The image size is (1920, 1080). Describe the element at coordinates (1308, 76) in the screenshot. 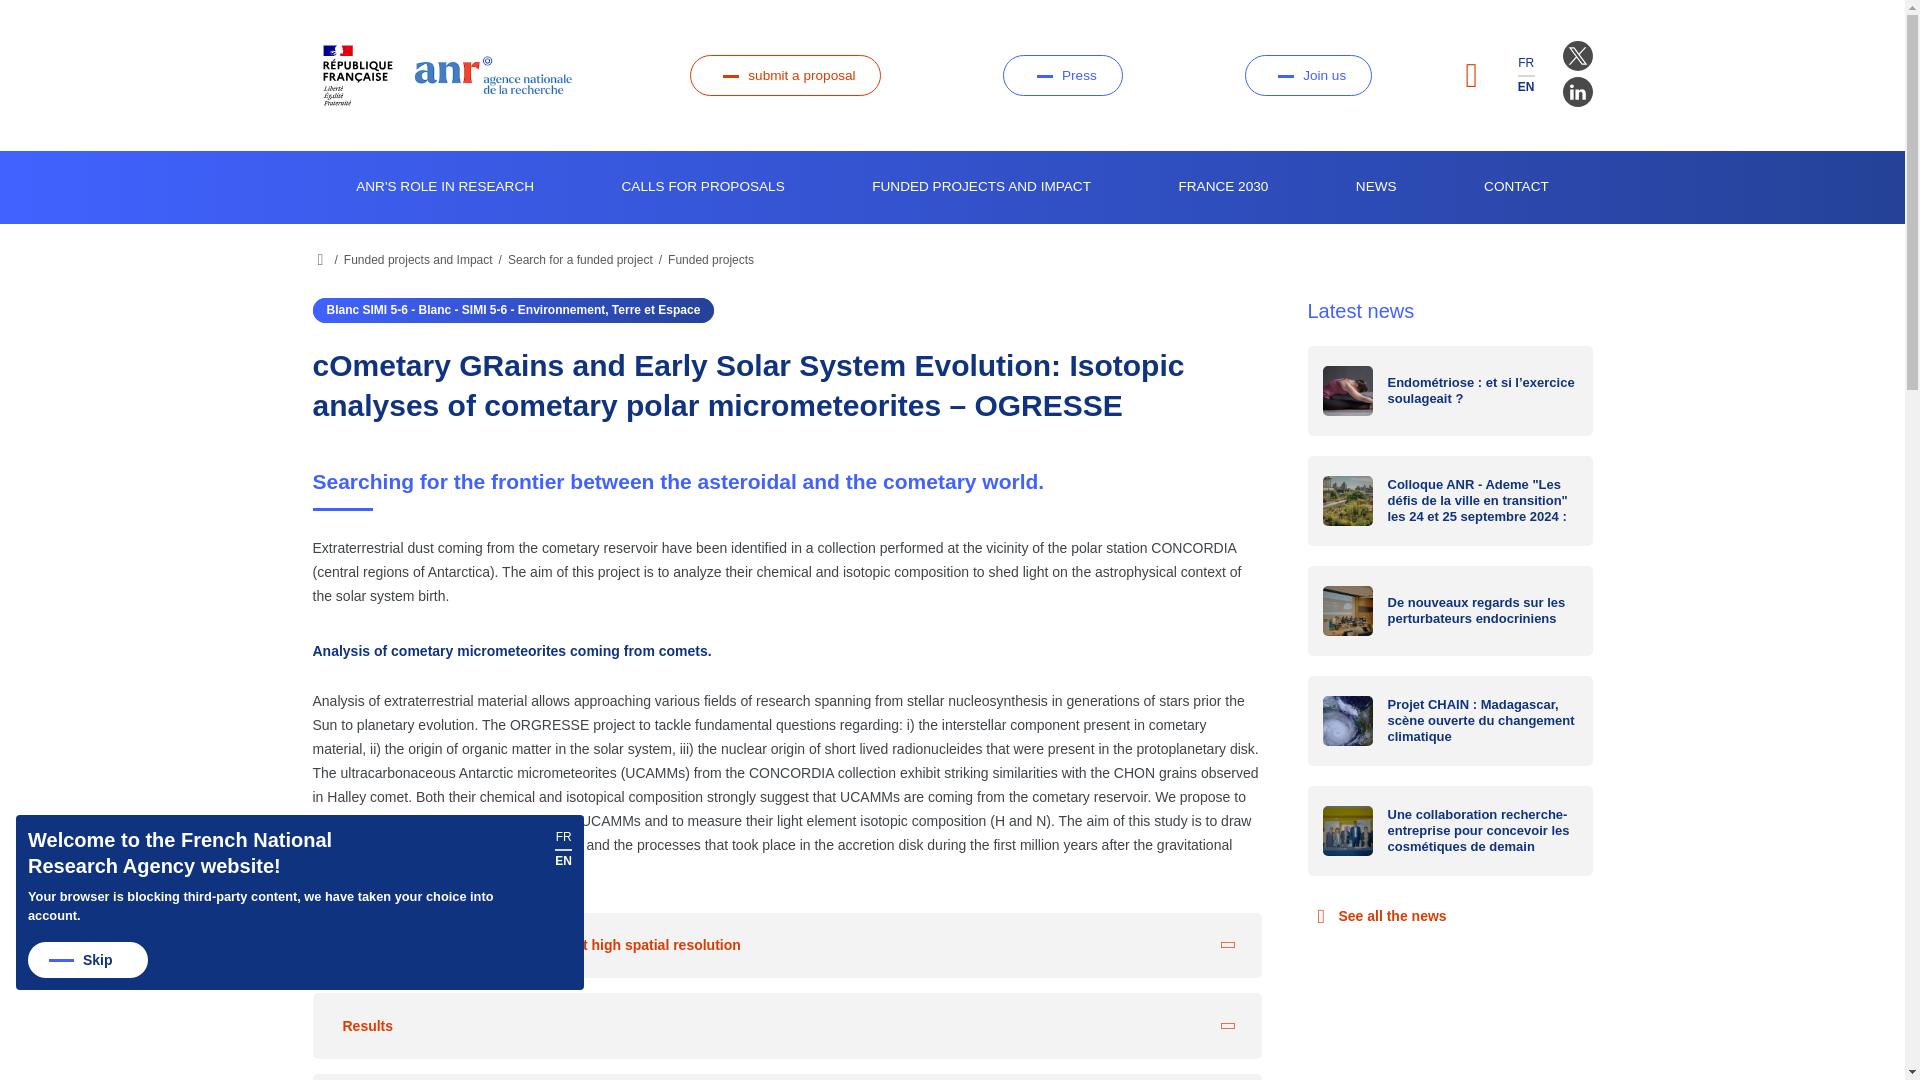

I see `Join us` at that location.